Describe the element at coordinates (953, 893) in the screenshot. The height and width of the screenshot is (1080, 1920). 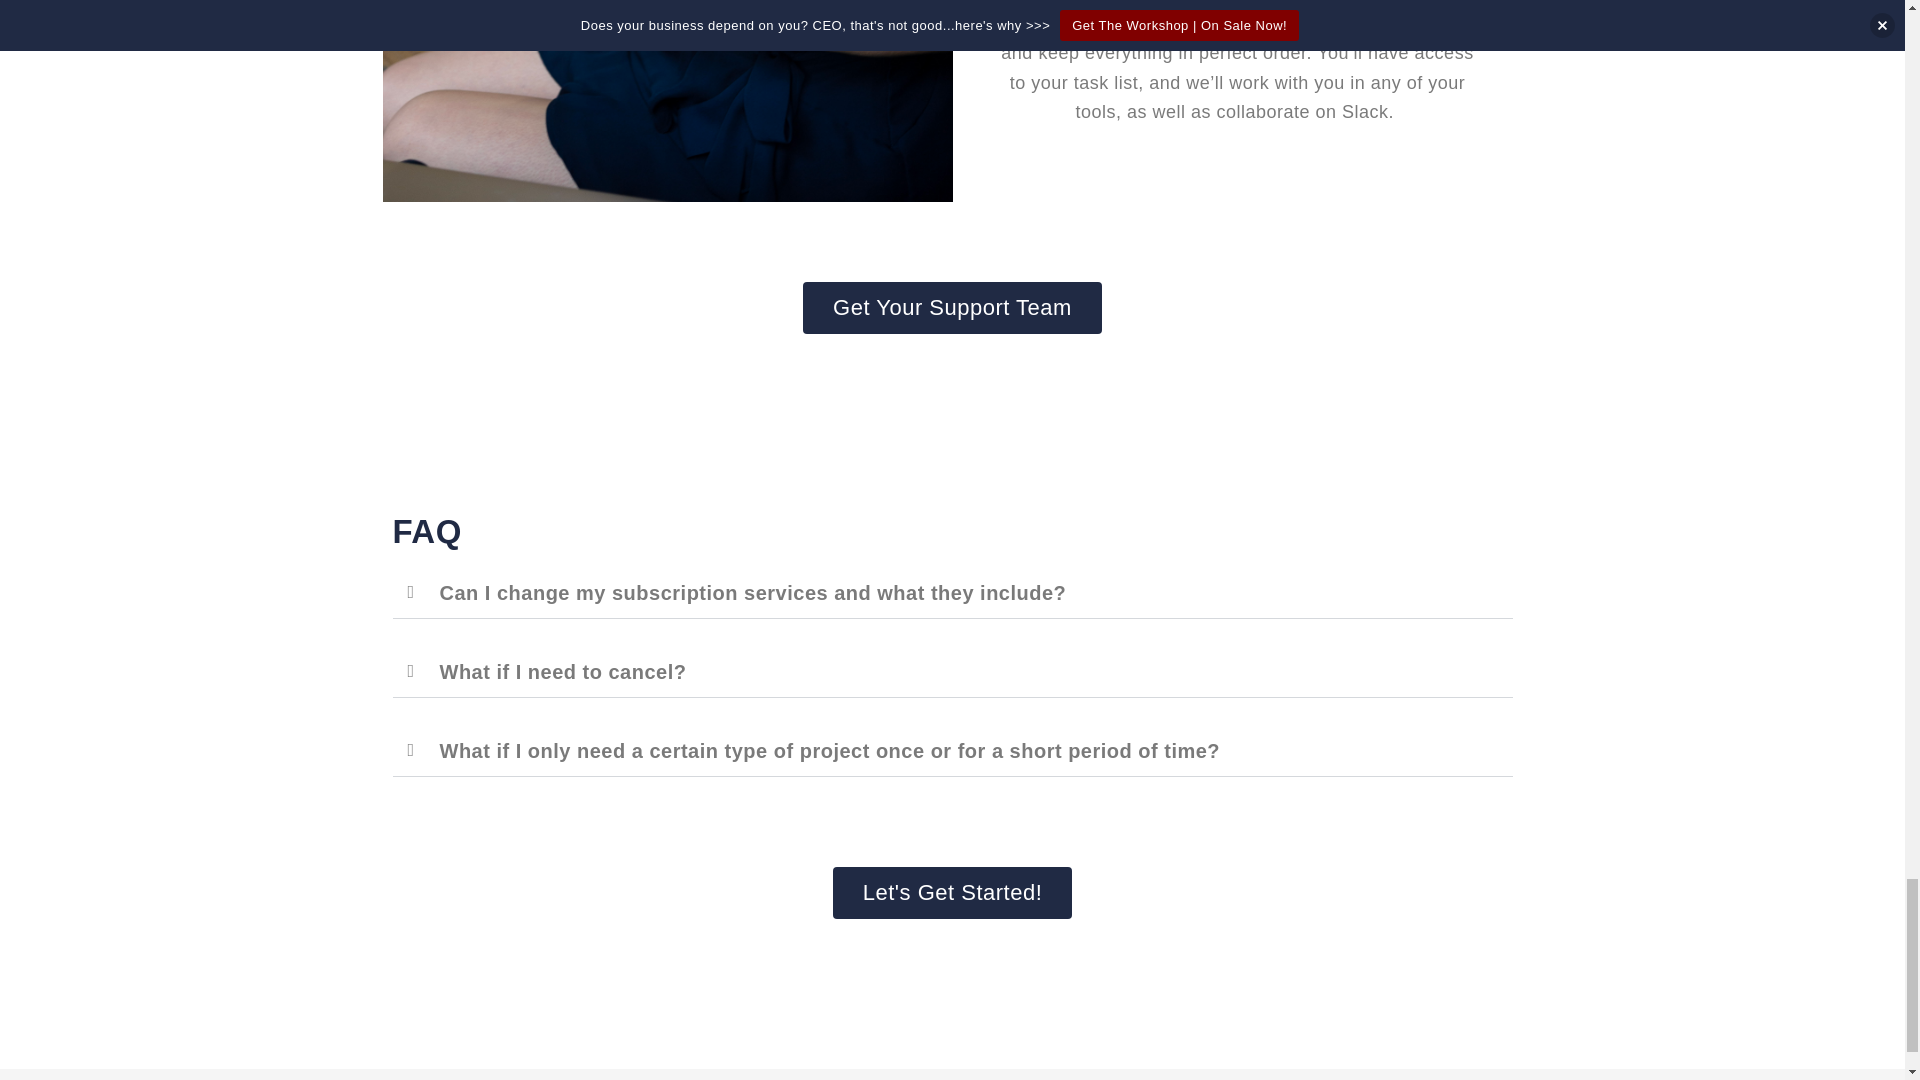
I see `Let's Get Started!` at that location.